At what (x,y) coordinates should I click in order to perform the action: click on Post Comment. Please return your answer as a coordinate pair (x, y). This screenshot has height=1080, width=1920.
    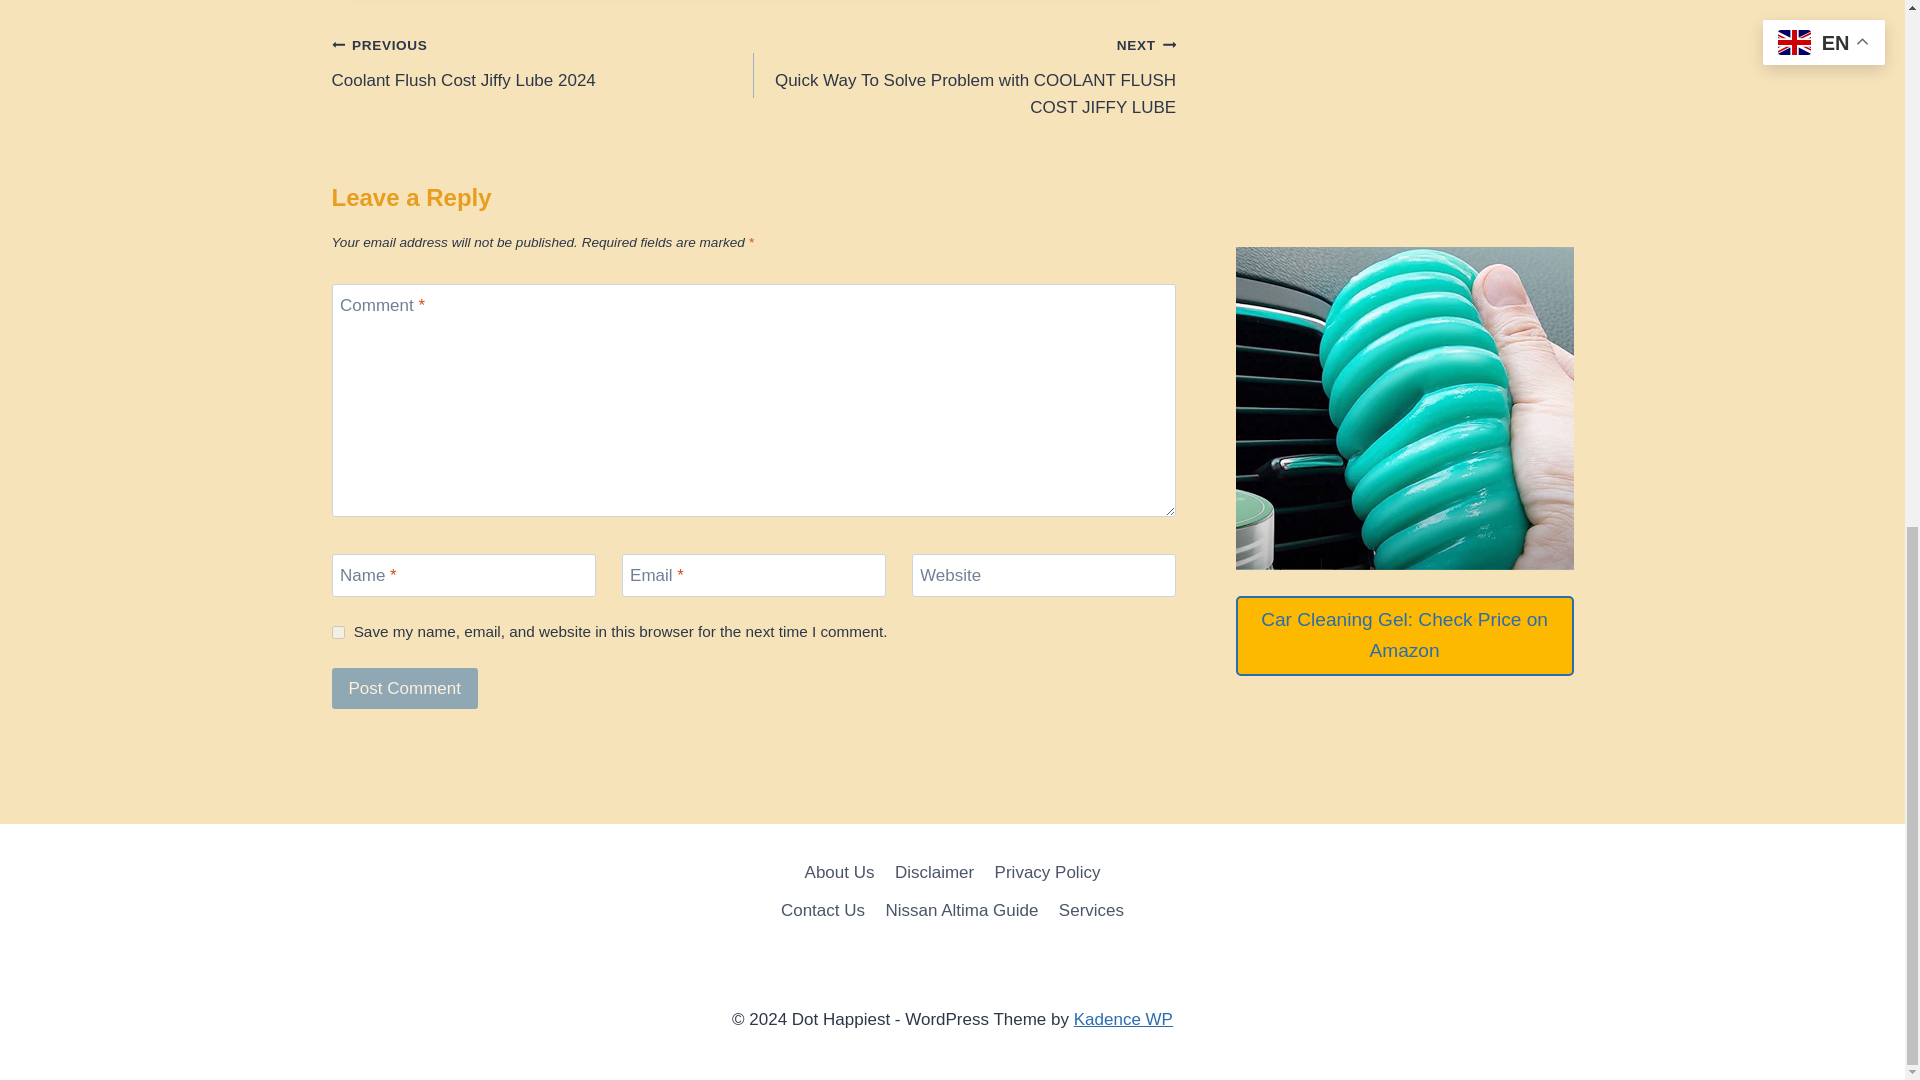
    Looking at the image, I should click on (405, 688).